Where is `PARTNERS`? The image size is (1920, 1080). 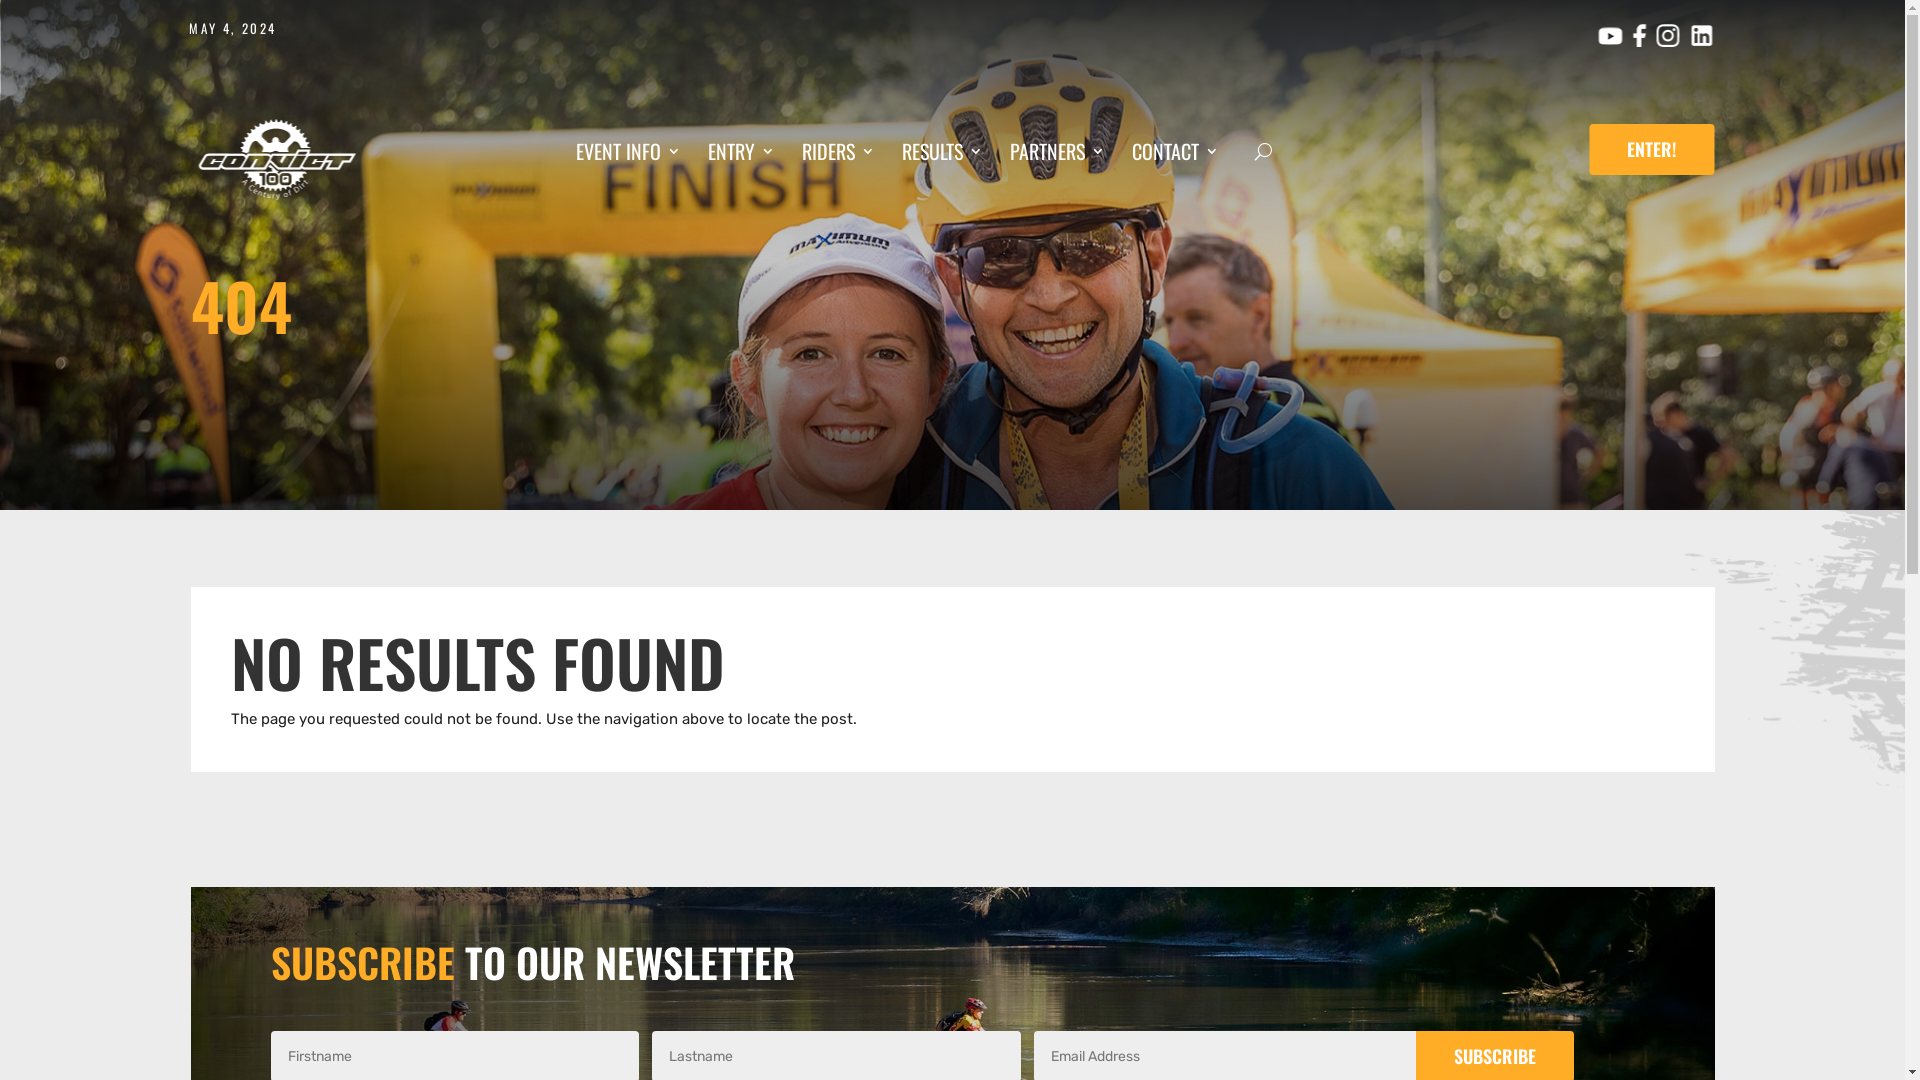 PARTNERS is located at coordinates (1057, 155).